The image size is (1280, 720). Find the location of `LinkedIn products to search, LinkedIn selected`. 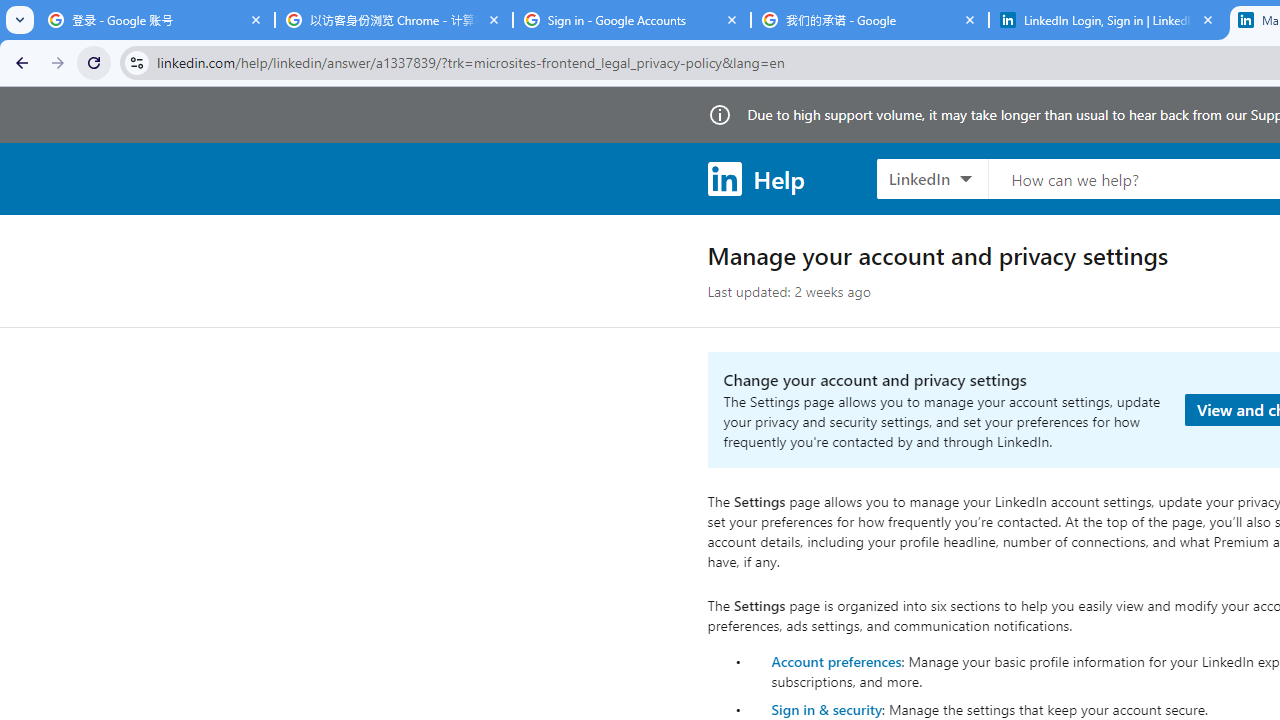

LinkedIn products to search, LinkedIn selected is located at coordinates (932, 178).